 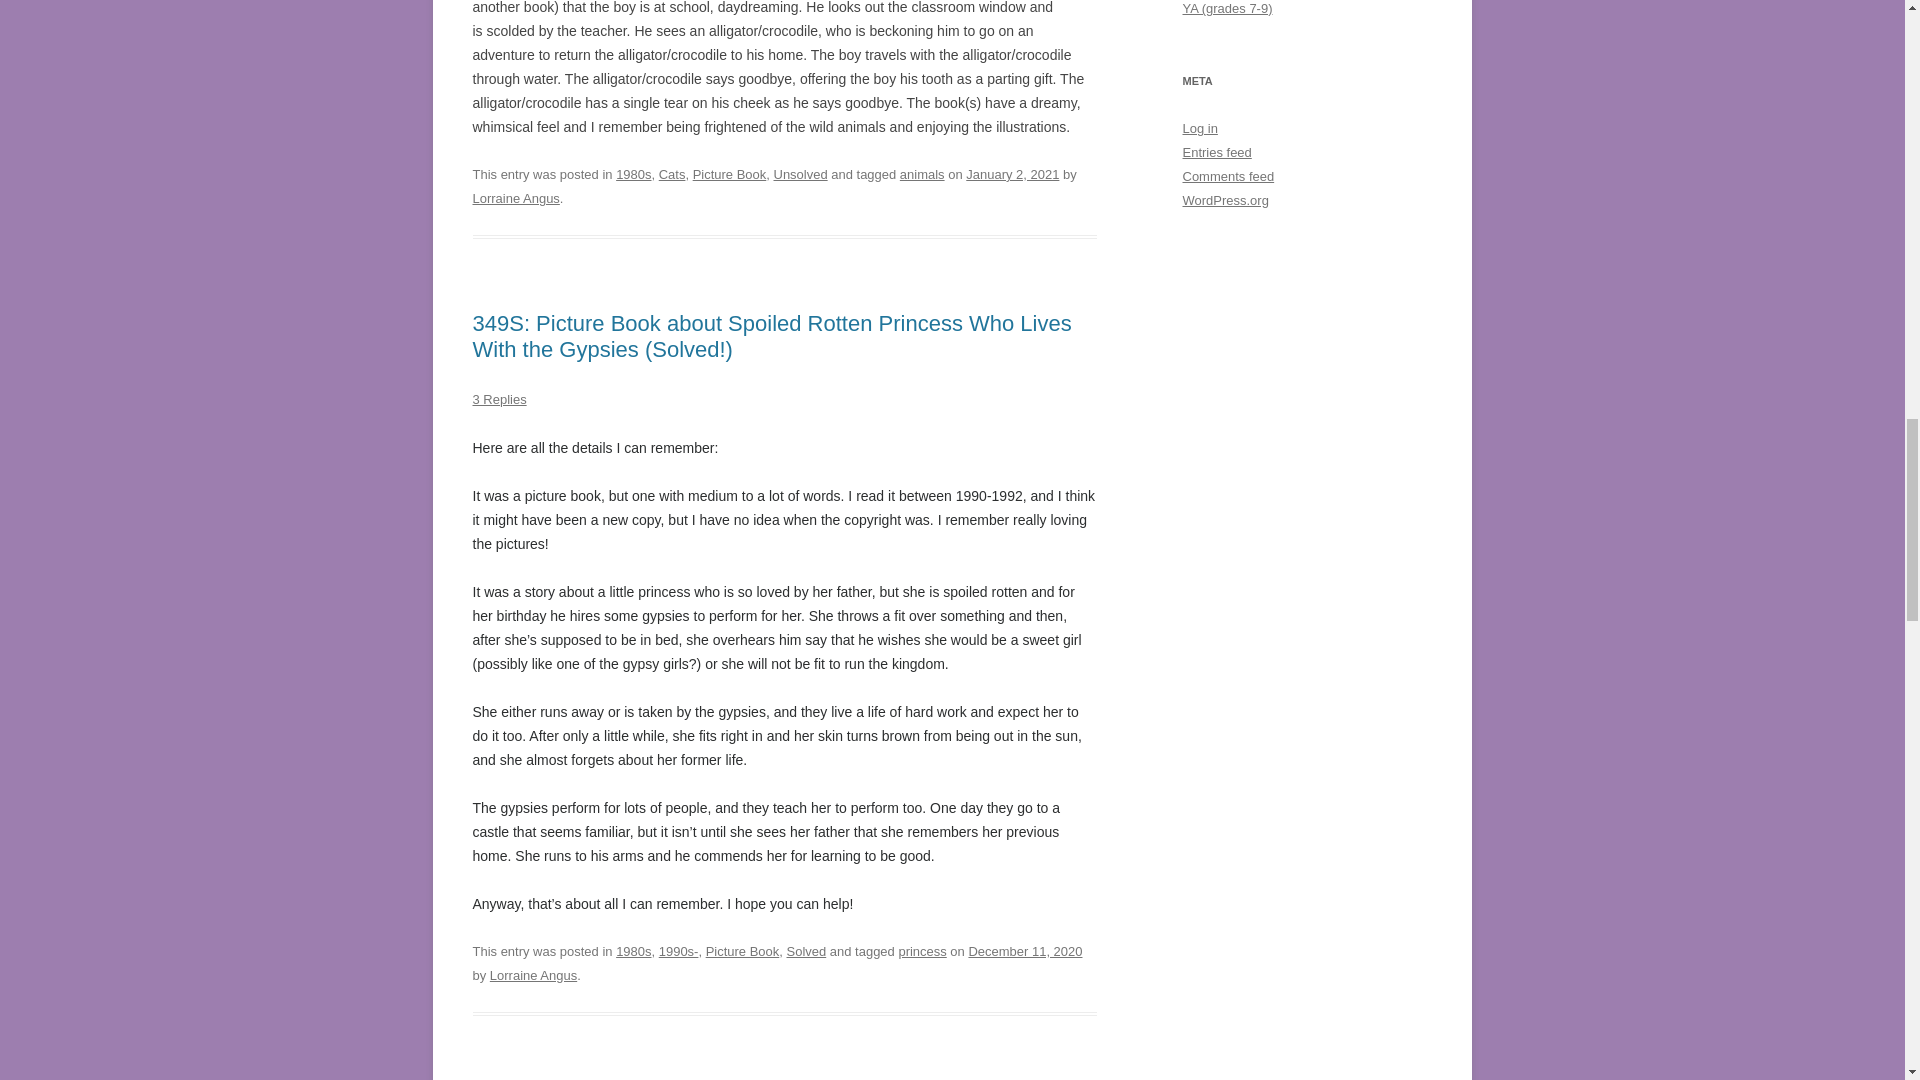 I want to click on View all posts by Lorraine Angus, so click(x=515, y=198).